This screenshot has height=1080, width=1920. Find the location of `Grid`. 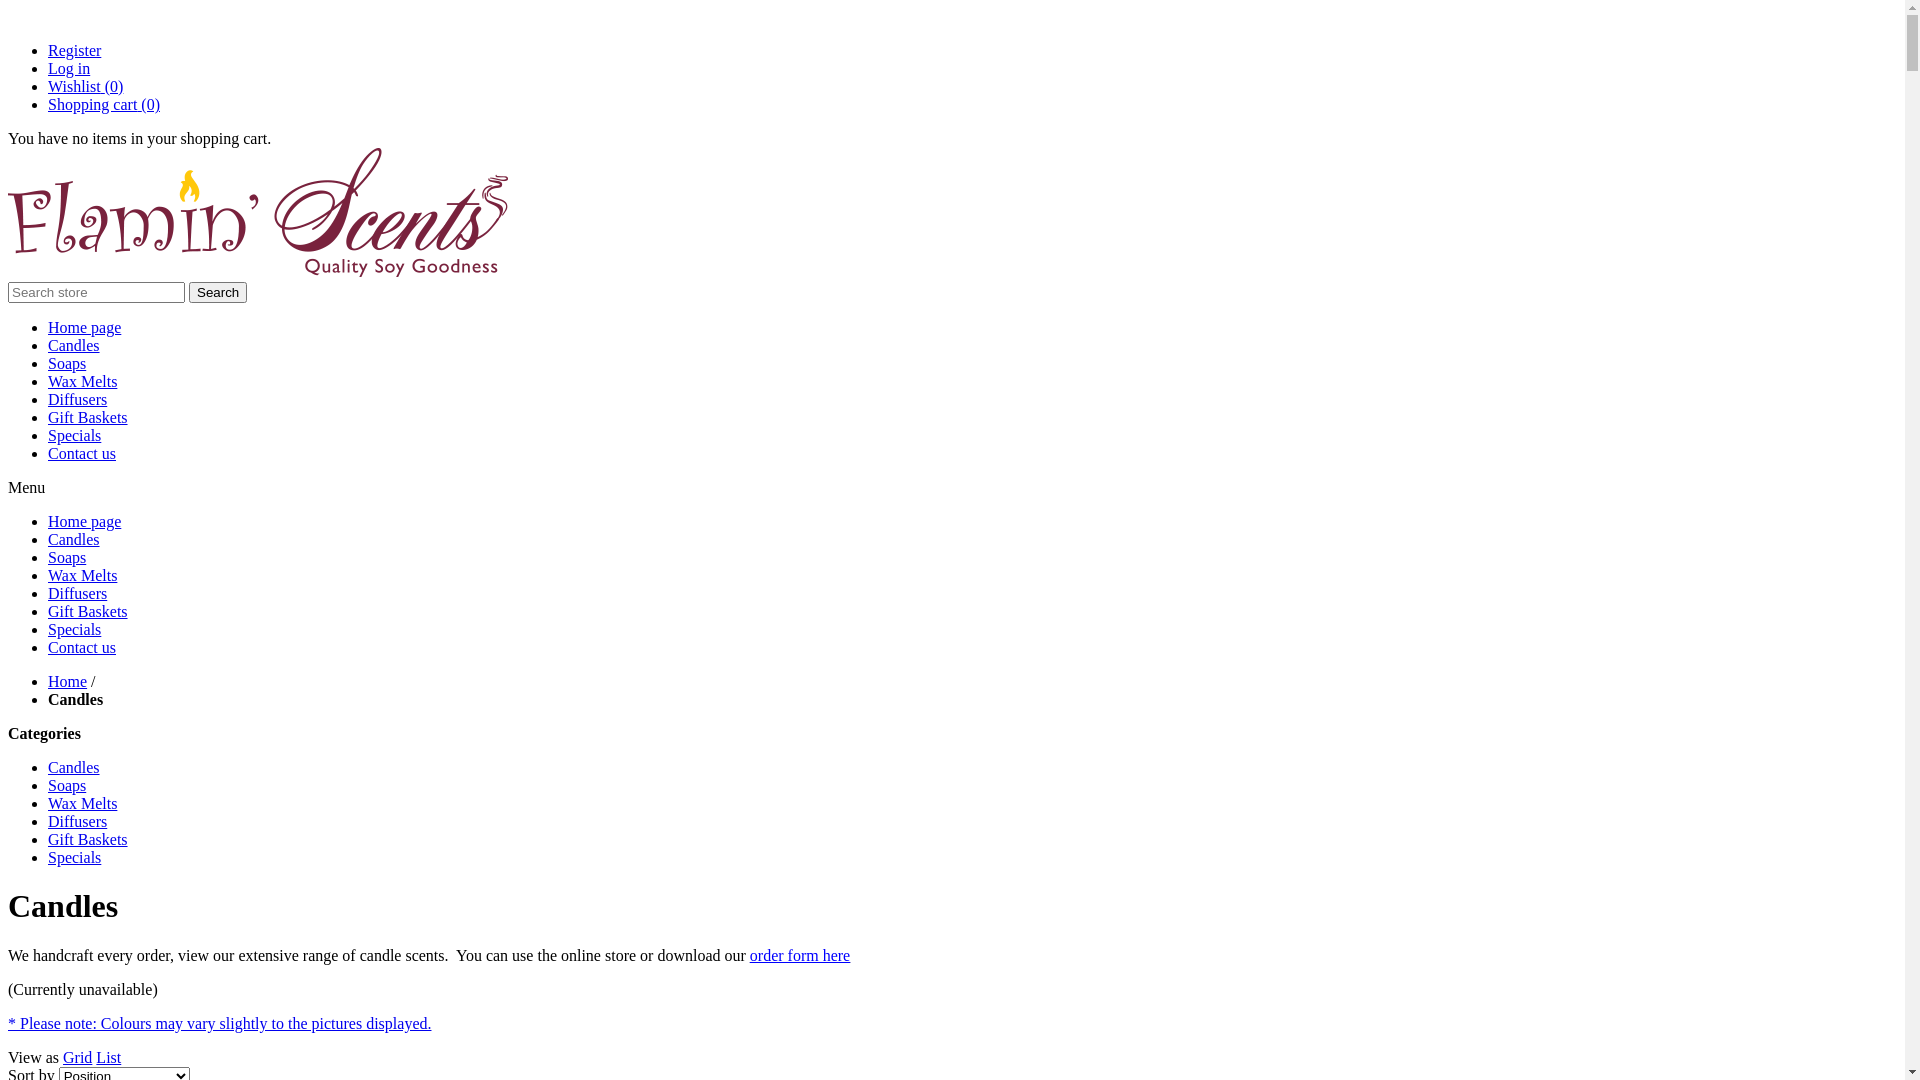

Grid is located at coordinates (78, 1058).